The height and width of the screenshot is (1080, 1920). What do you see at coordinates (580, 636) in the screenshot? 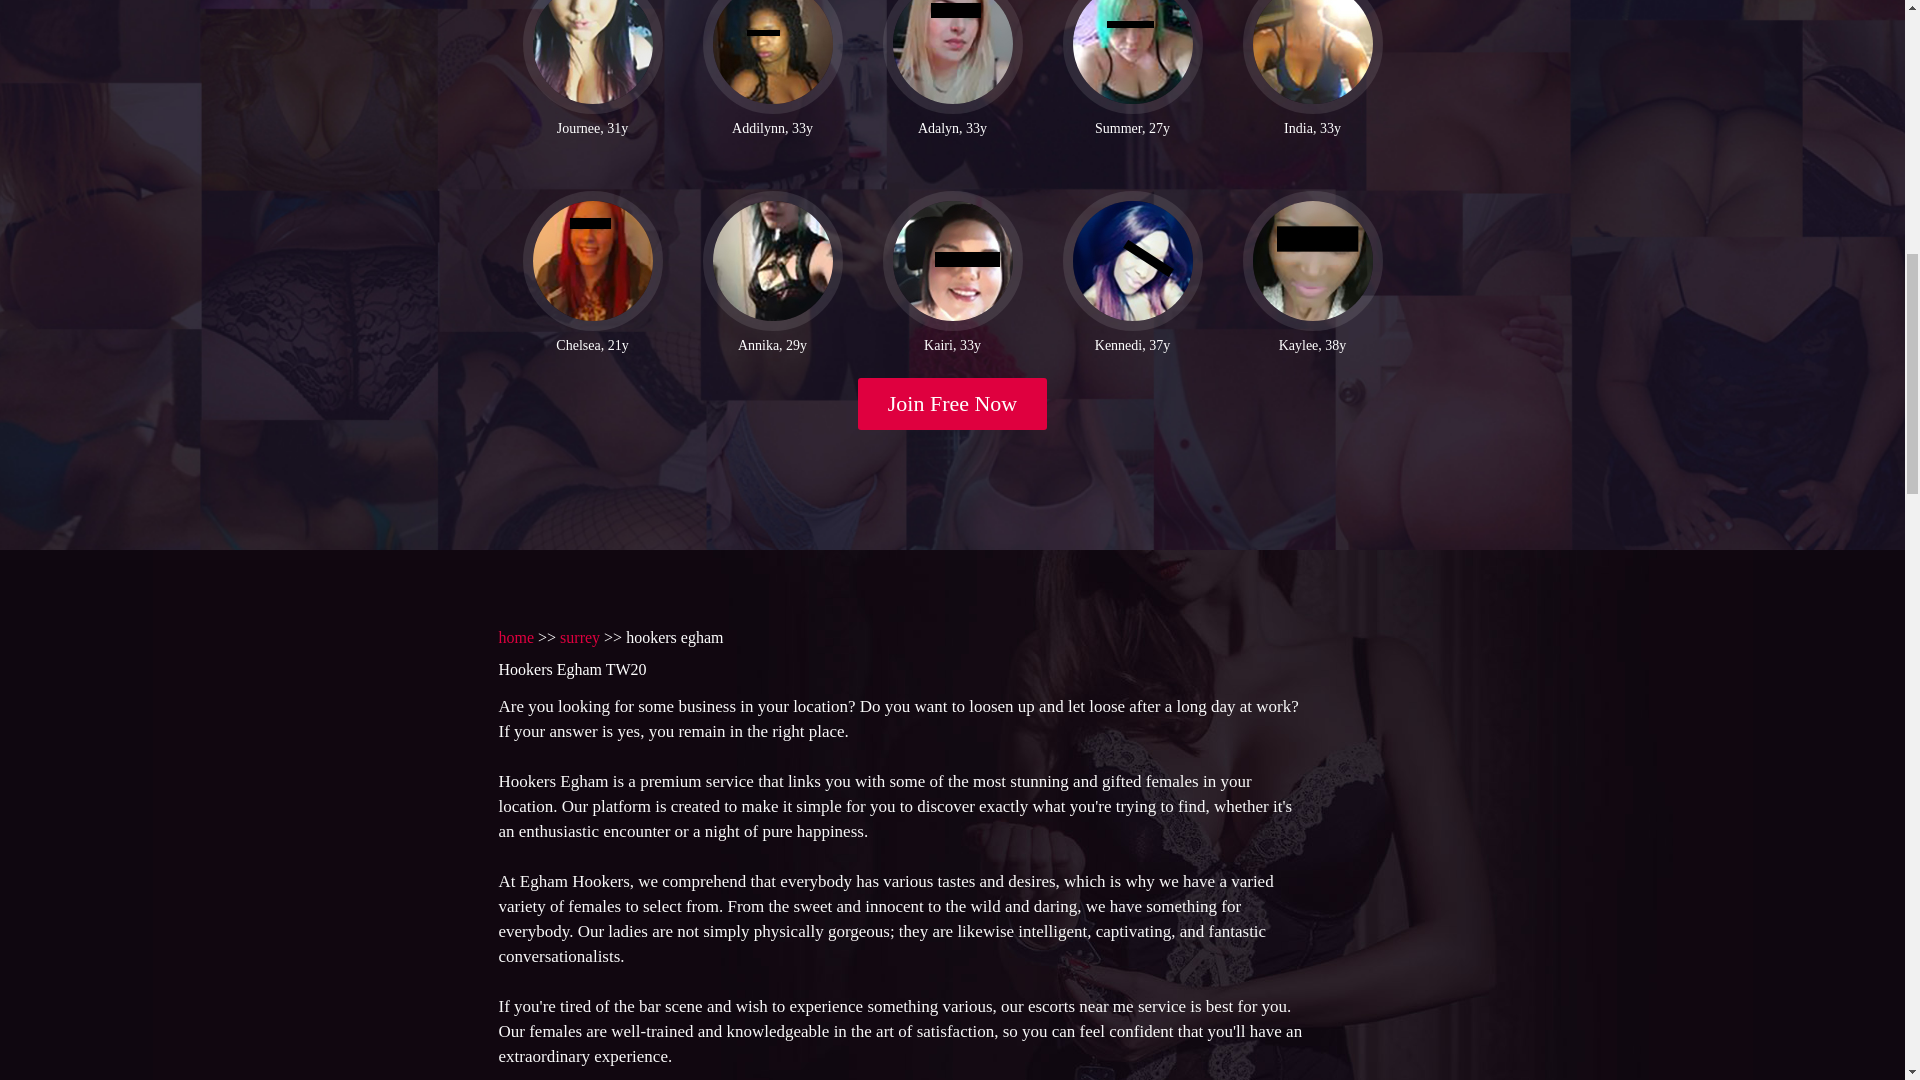
I see `surrey` at bounding box center [580, 636].